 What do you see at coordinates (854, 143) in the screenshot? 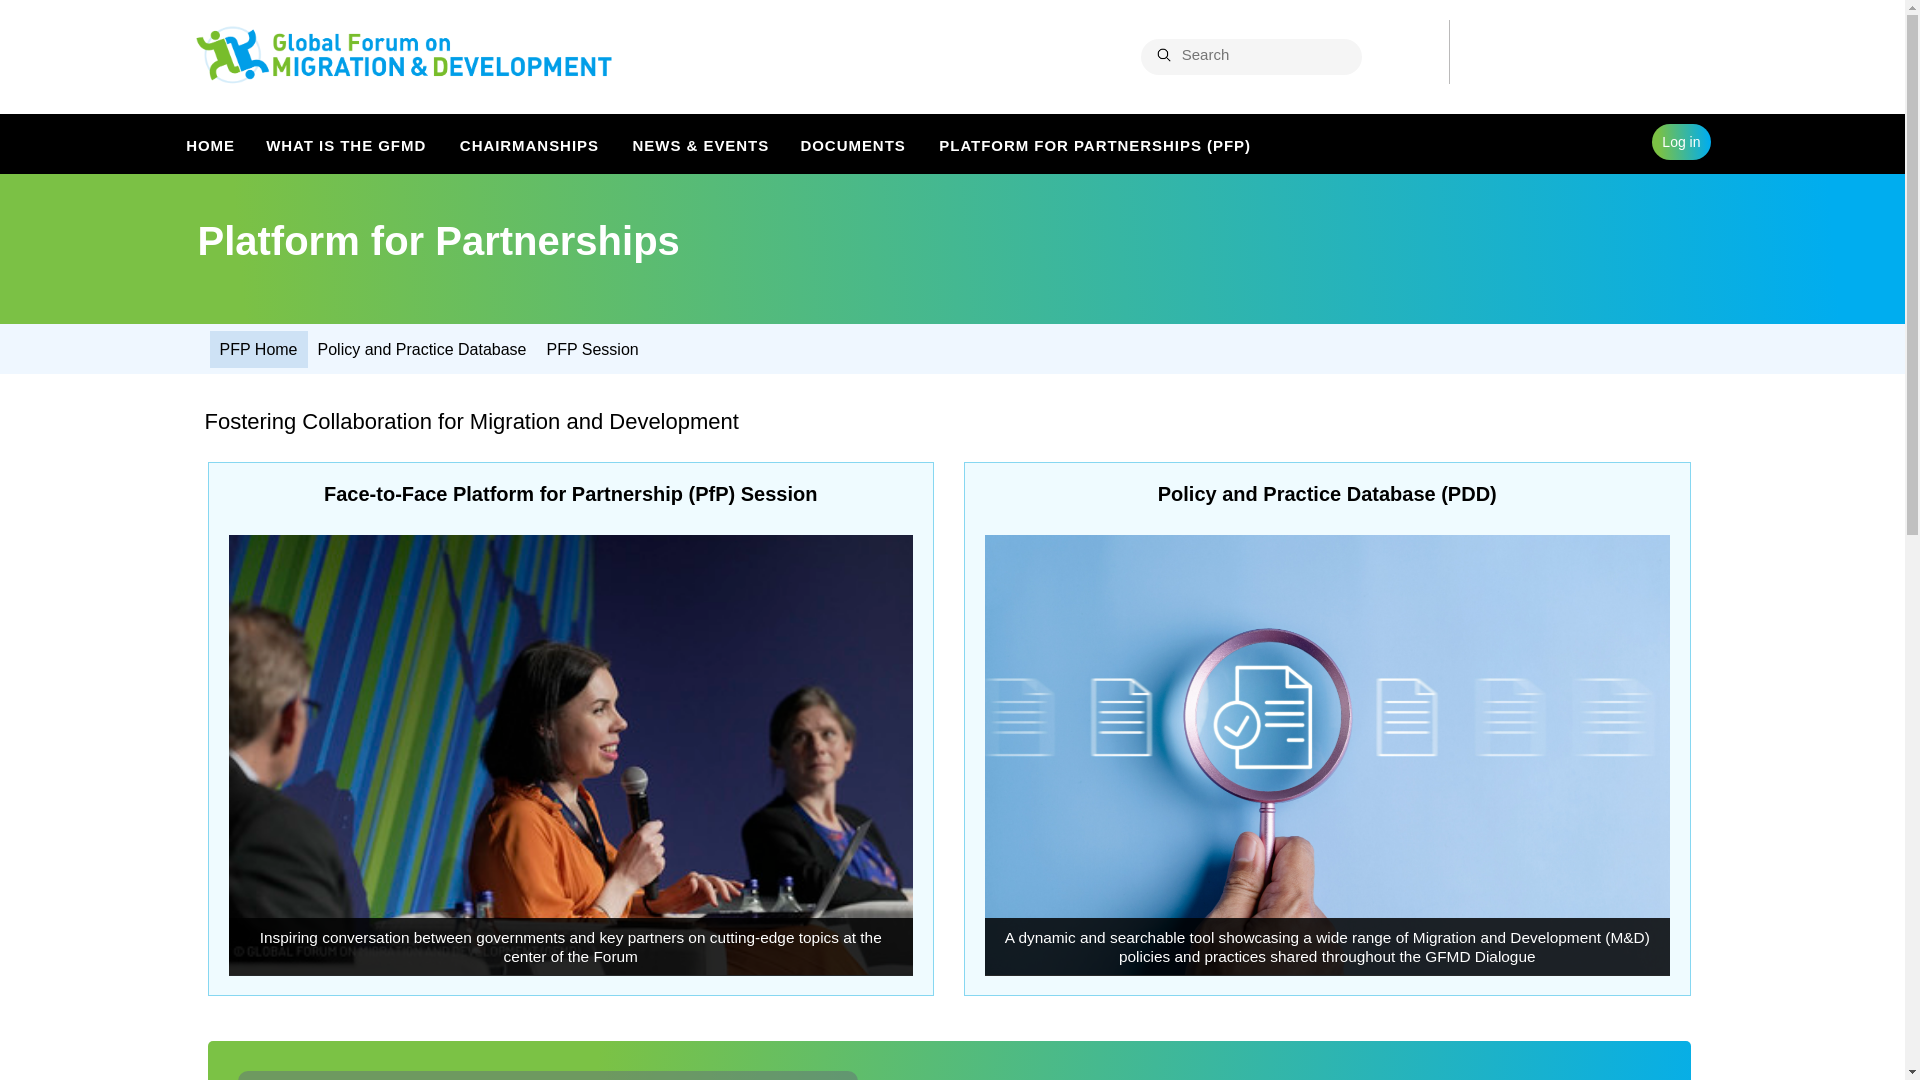
I see `DOCUMENTS` at bounding box center [854, 143].